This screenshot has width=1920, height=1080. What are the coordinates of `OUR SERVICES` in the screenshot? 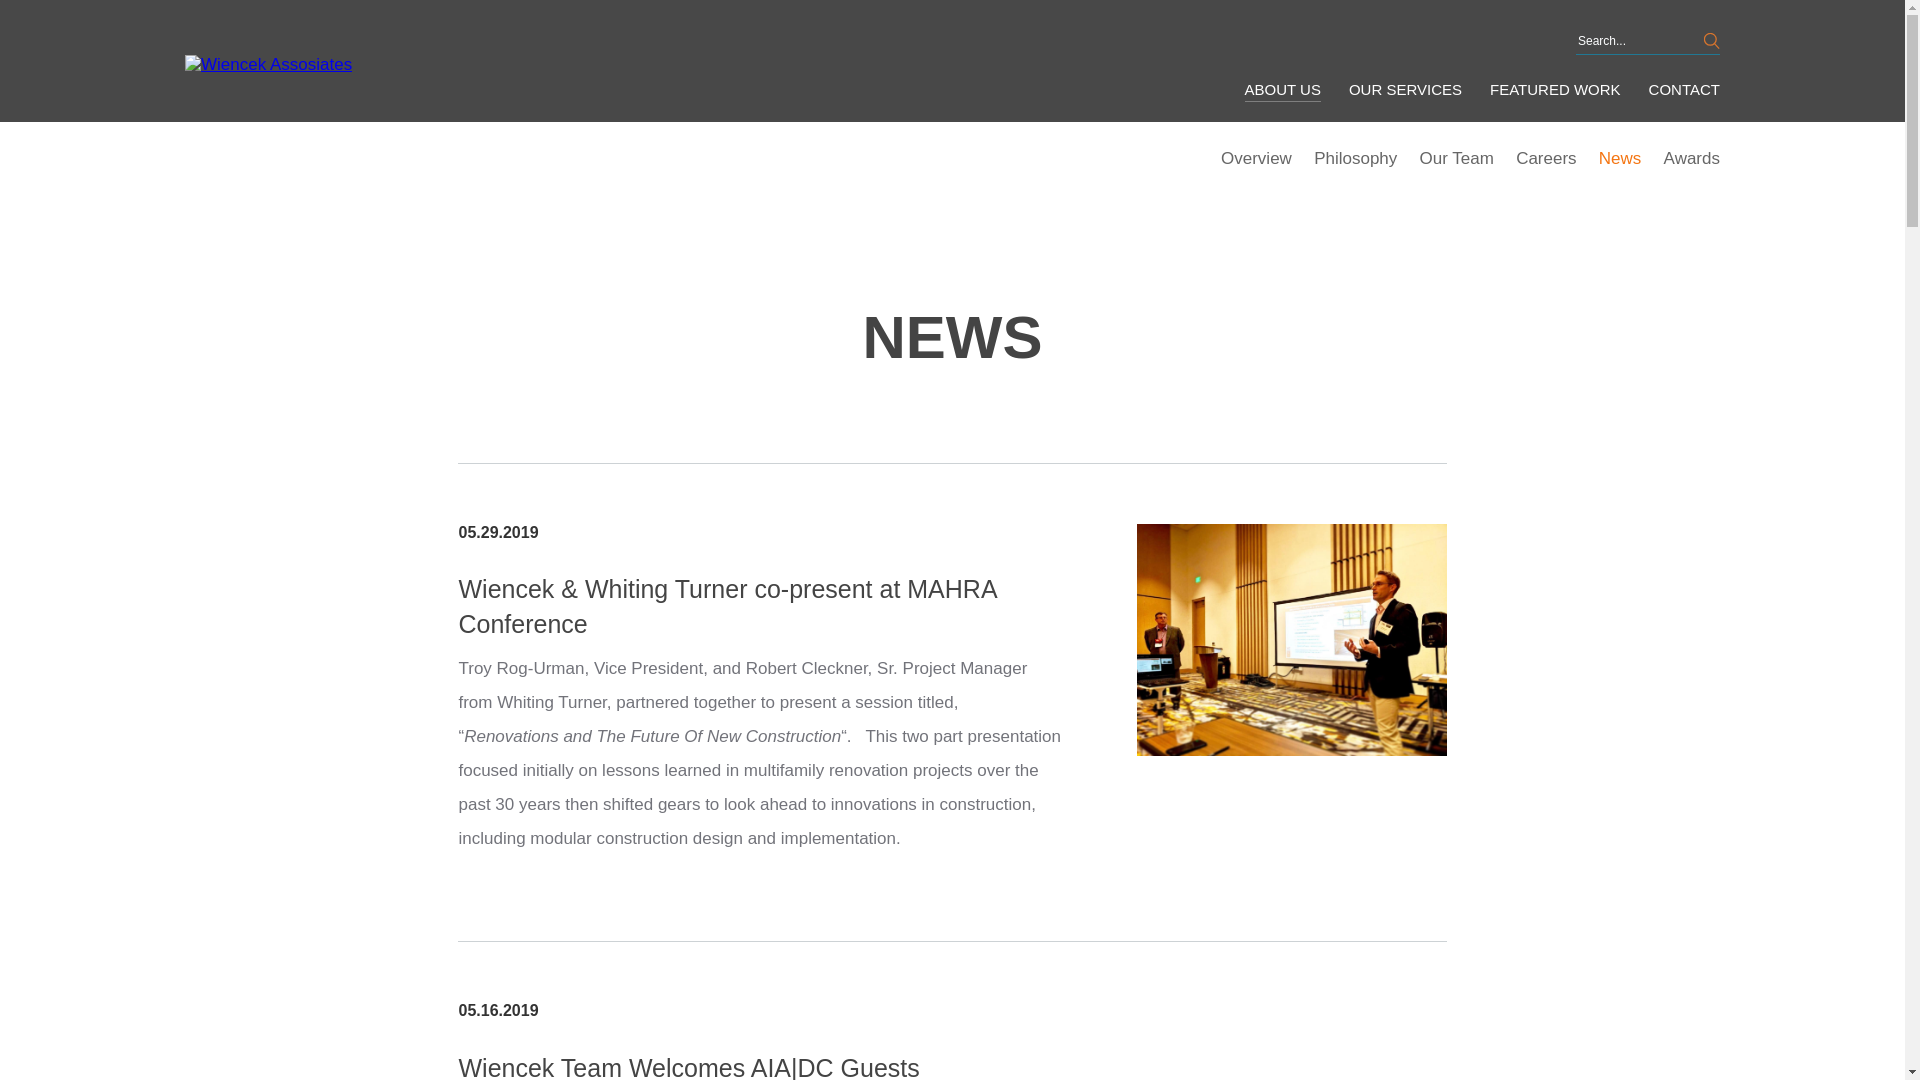 It's located at (1405, 91).